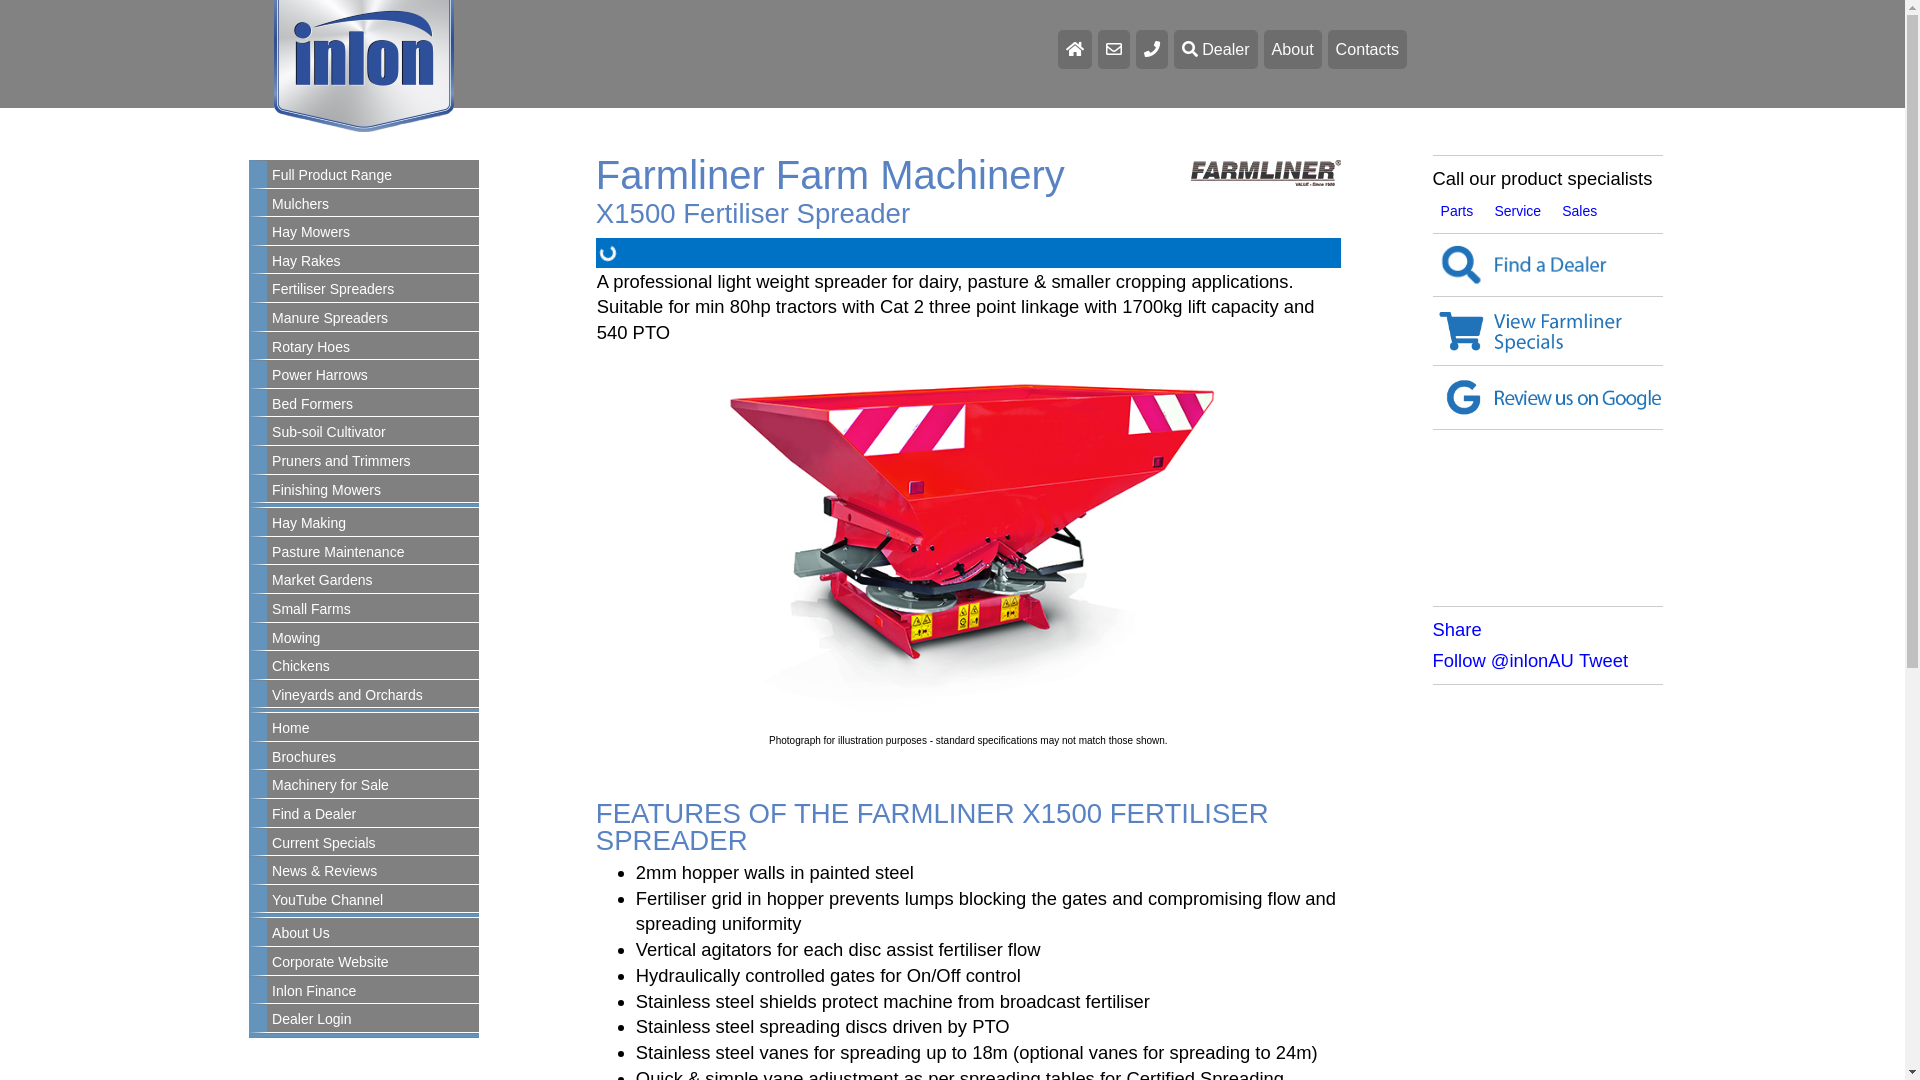 This screenshot has height=1080, width=1920. What do you see at coordinates (373, 610) in the screenshot?
I see `Small Farms` at bounding box center [373, 610].